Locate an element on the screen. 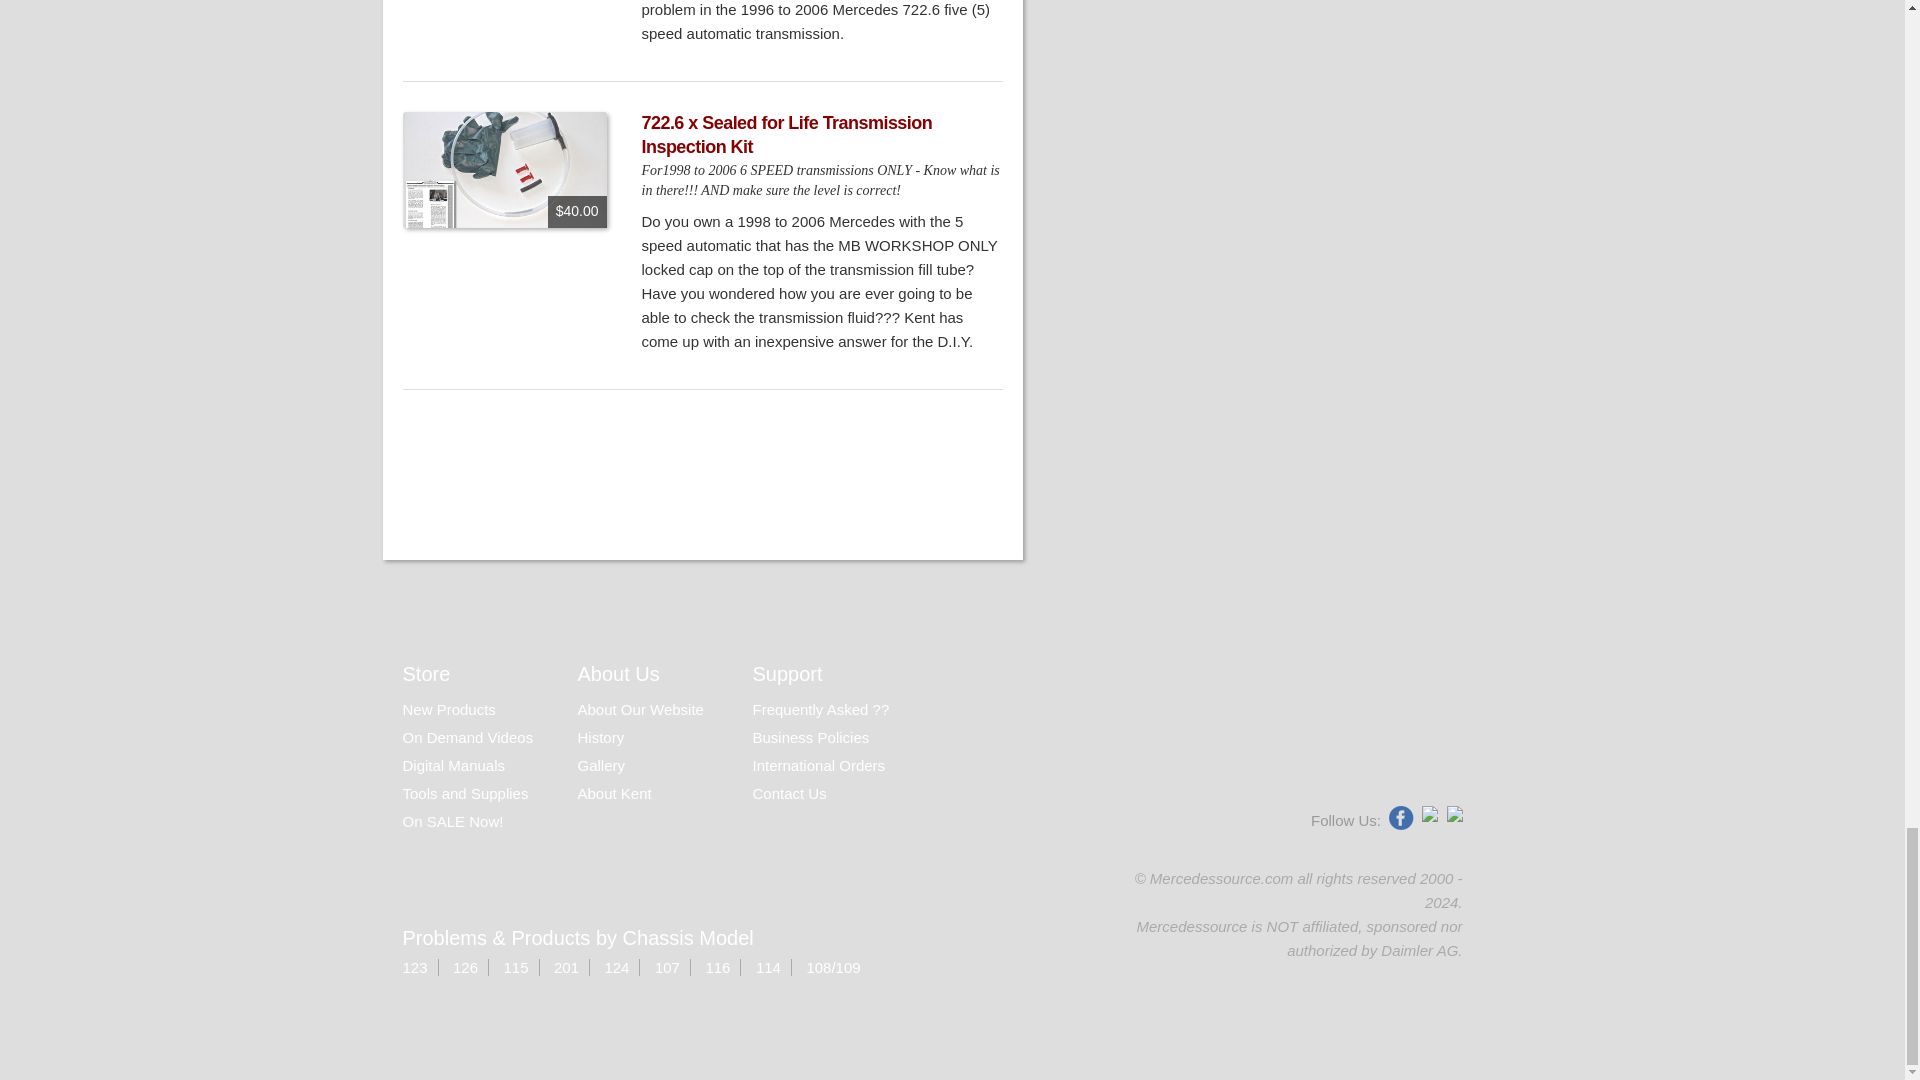 The height and width of the screenshot is (1080, 1920). Gallery is located at coordinates (601, 766).